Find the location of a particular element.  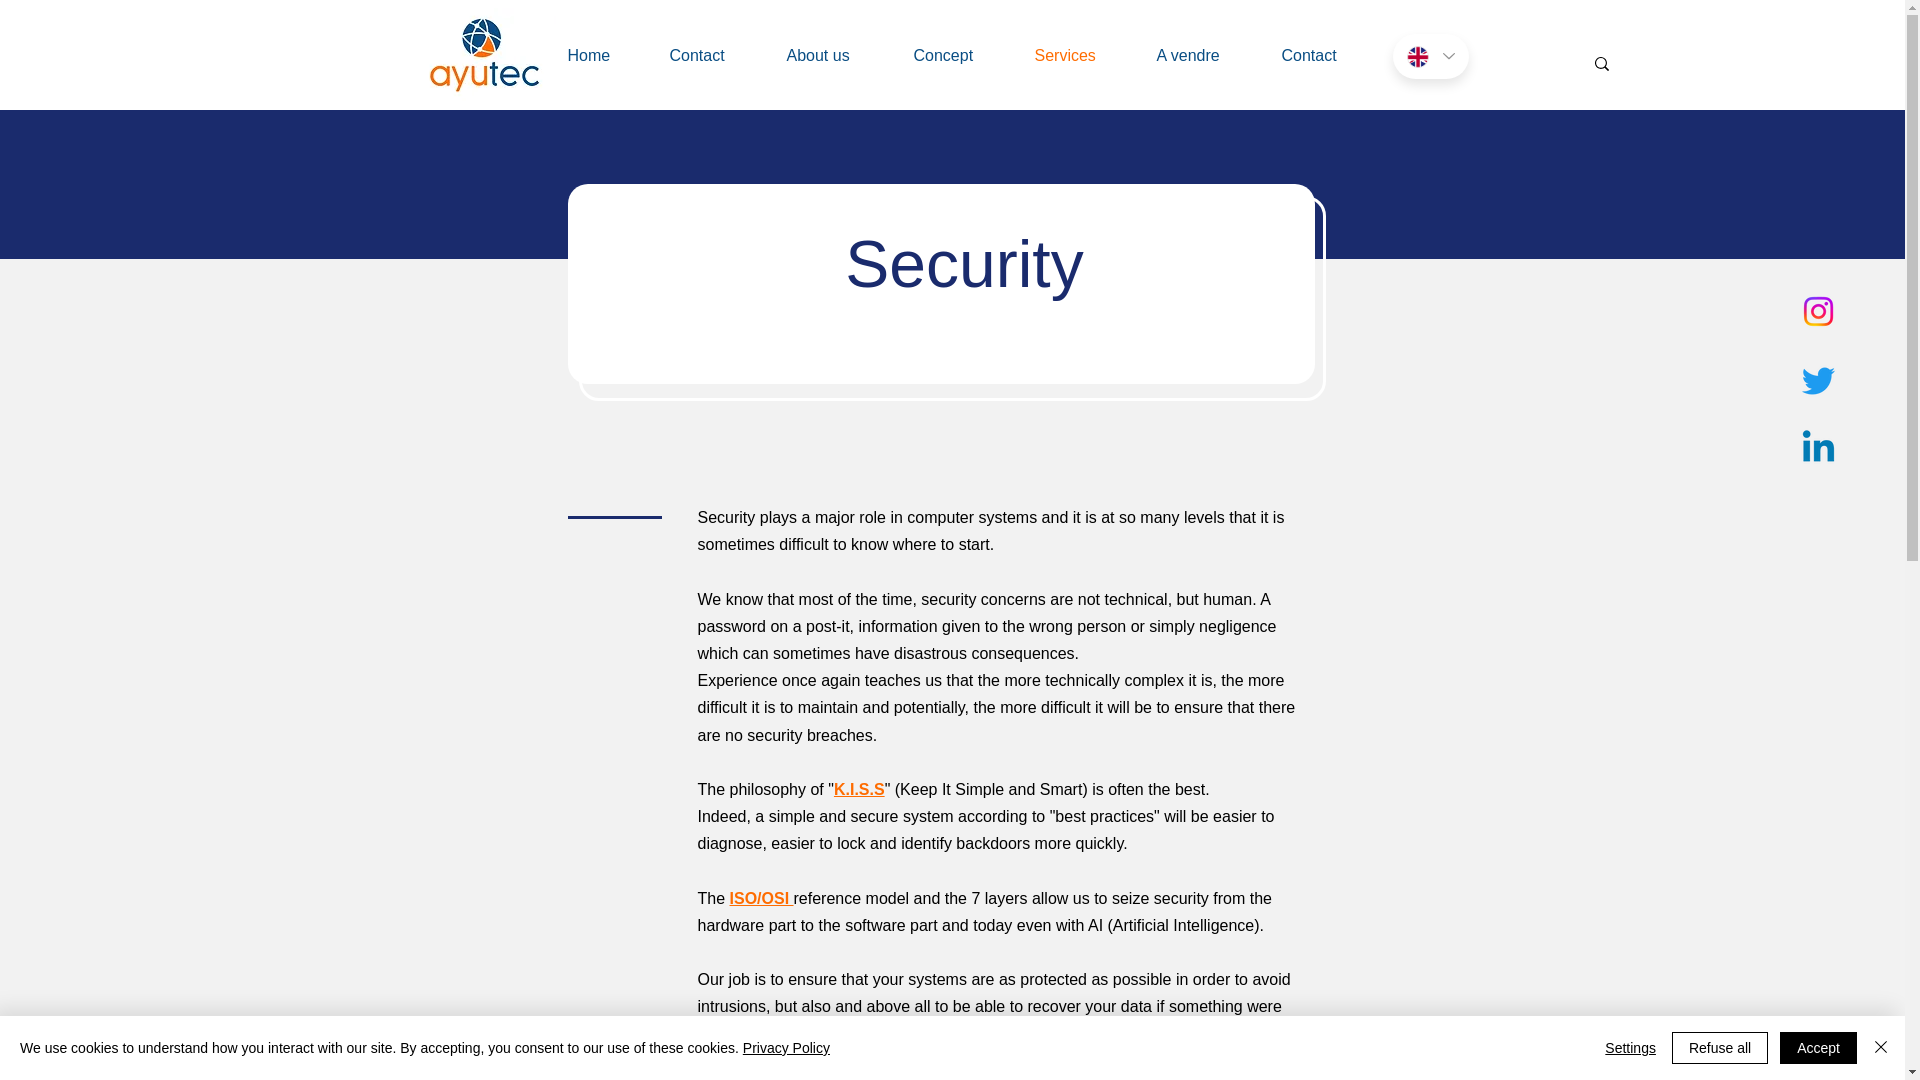

Contact is located at coordinates (712, 56).